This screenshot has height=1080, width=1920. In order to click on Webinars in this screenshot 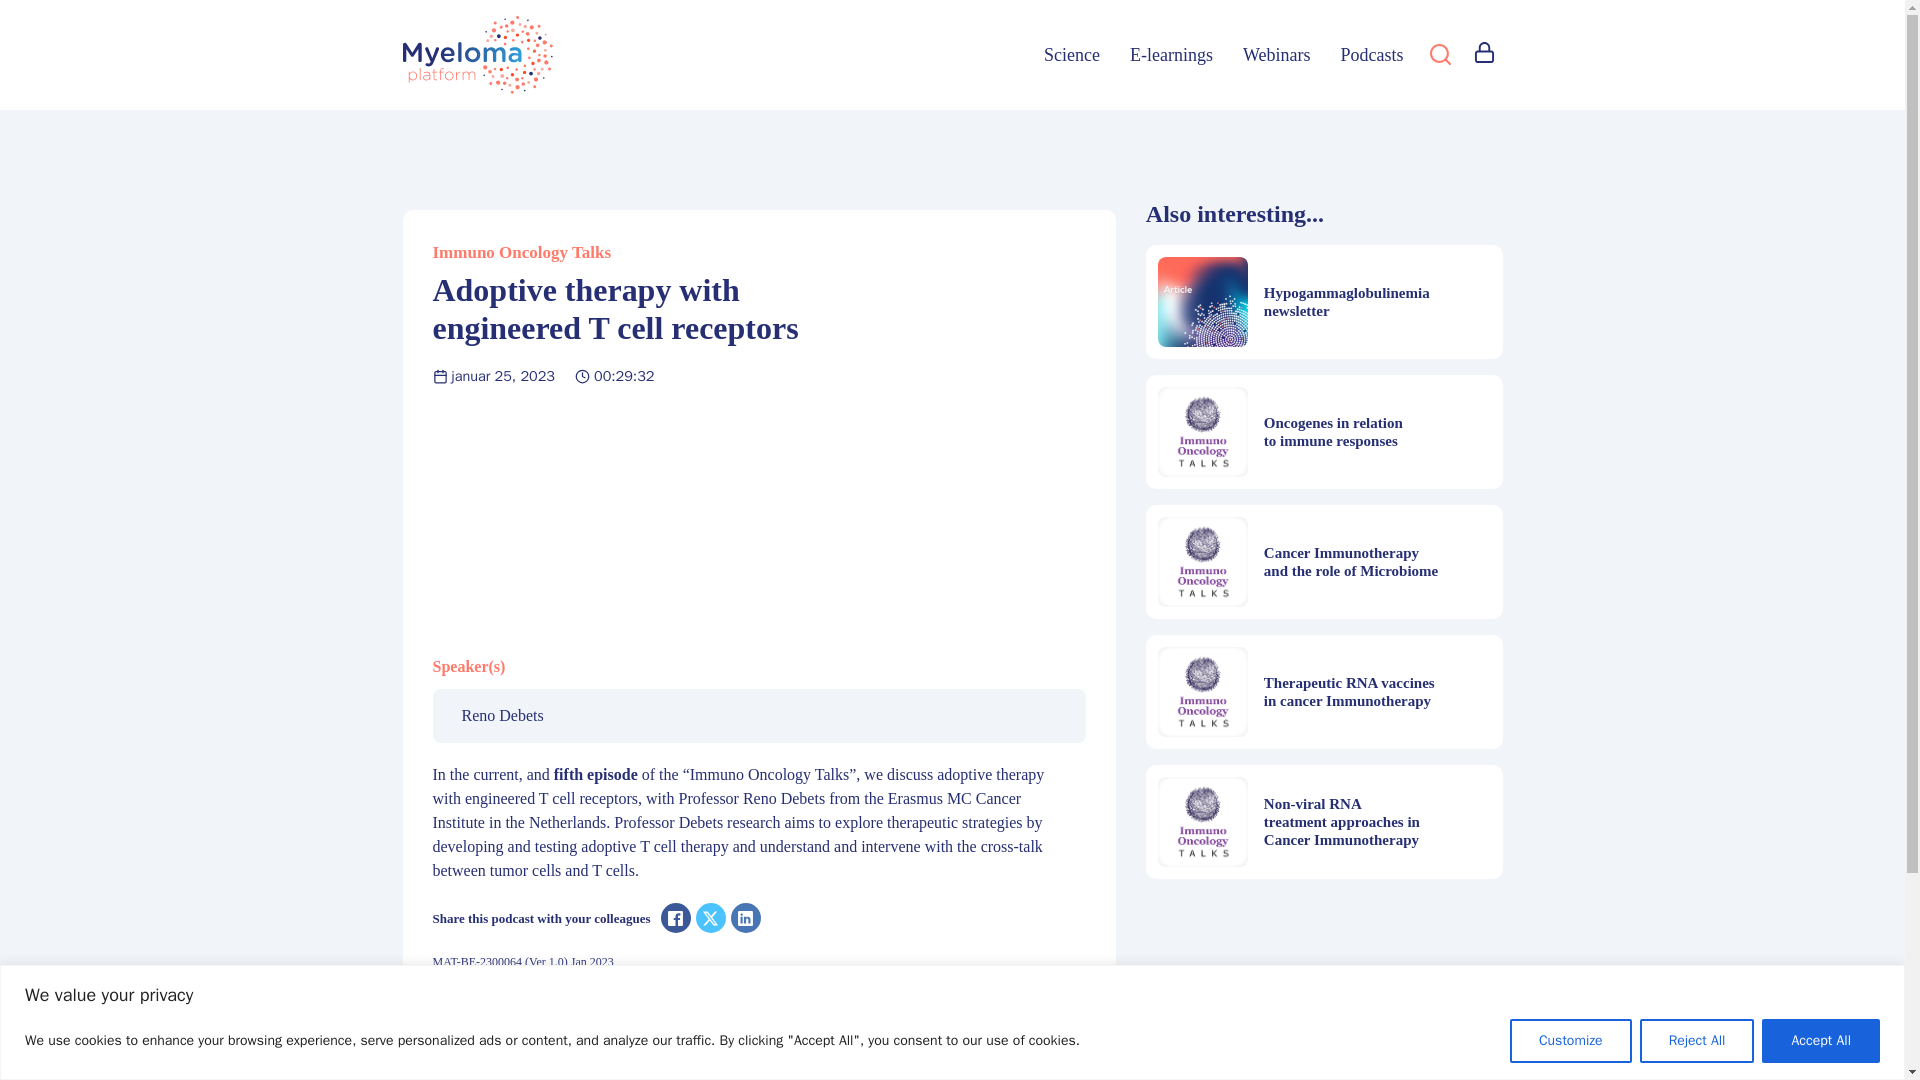, I will do `click(1276, 56)`.